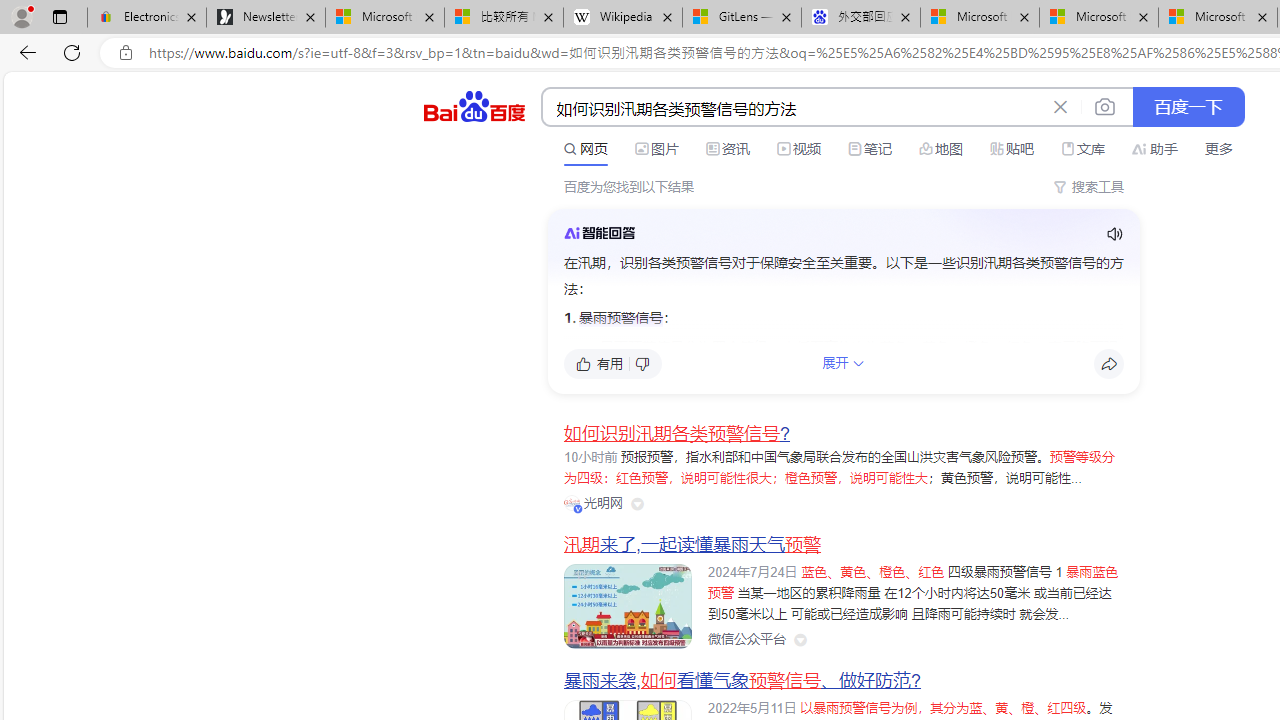 The height and width of the screenshot is (720, 1280). Describe the element at coordinates (1114, 234) in the screenshot. I see `Class: sc-audio-svg _pause-icon_13ucw_87` at that location.